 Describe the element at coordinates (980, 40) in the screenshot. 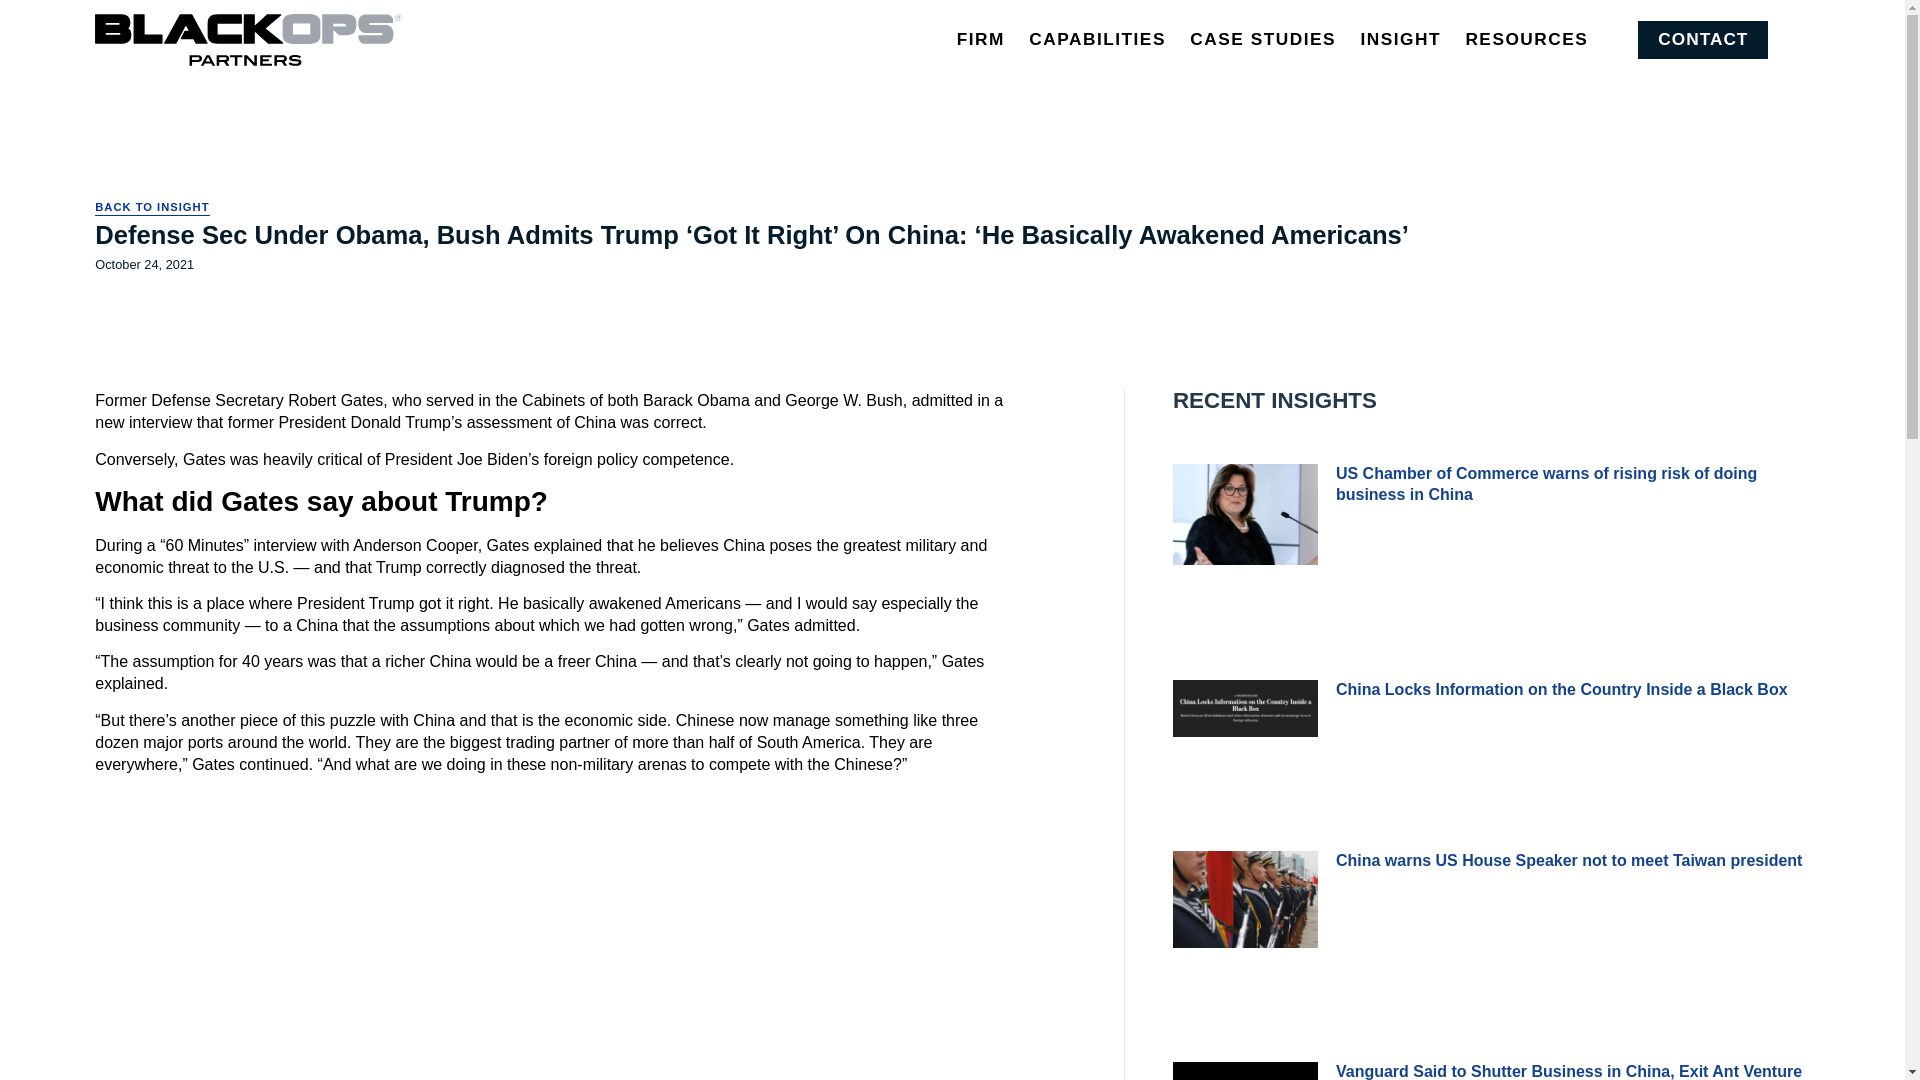

I see `FIRM` at that location.